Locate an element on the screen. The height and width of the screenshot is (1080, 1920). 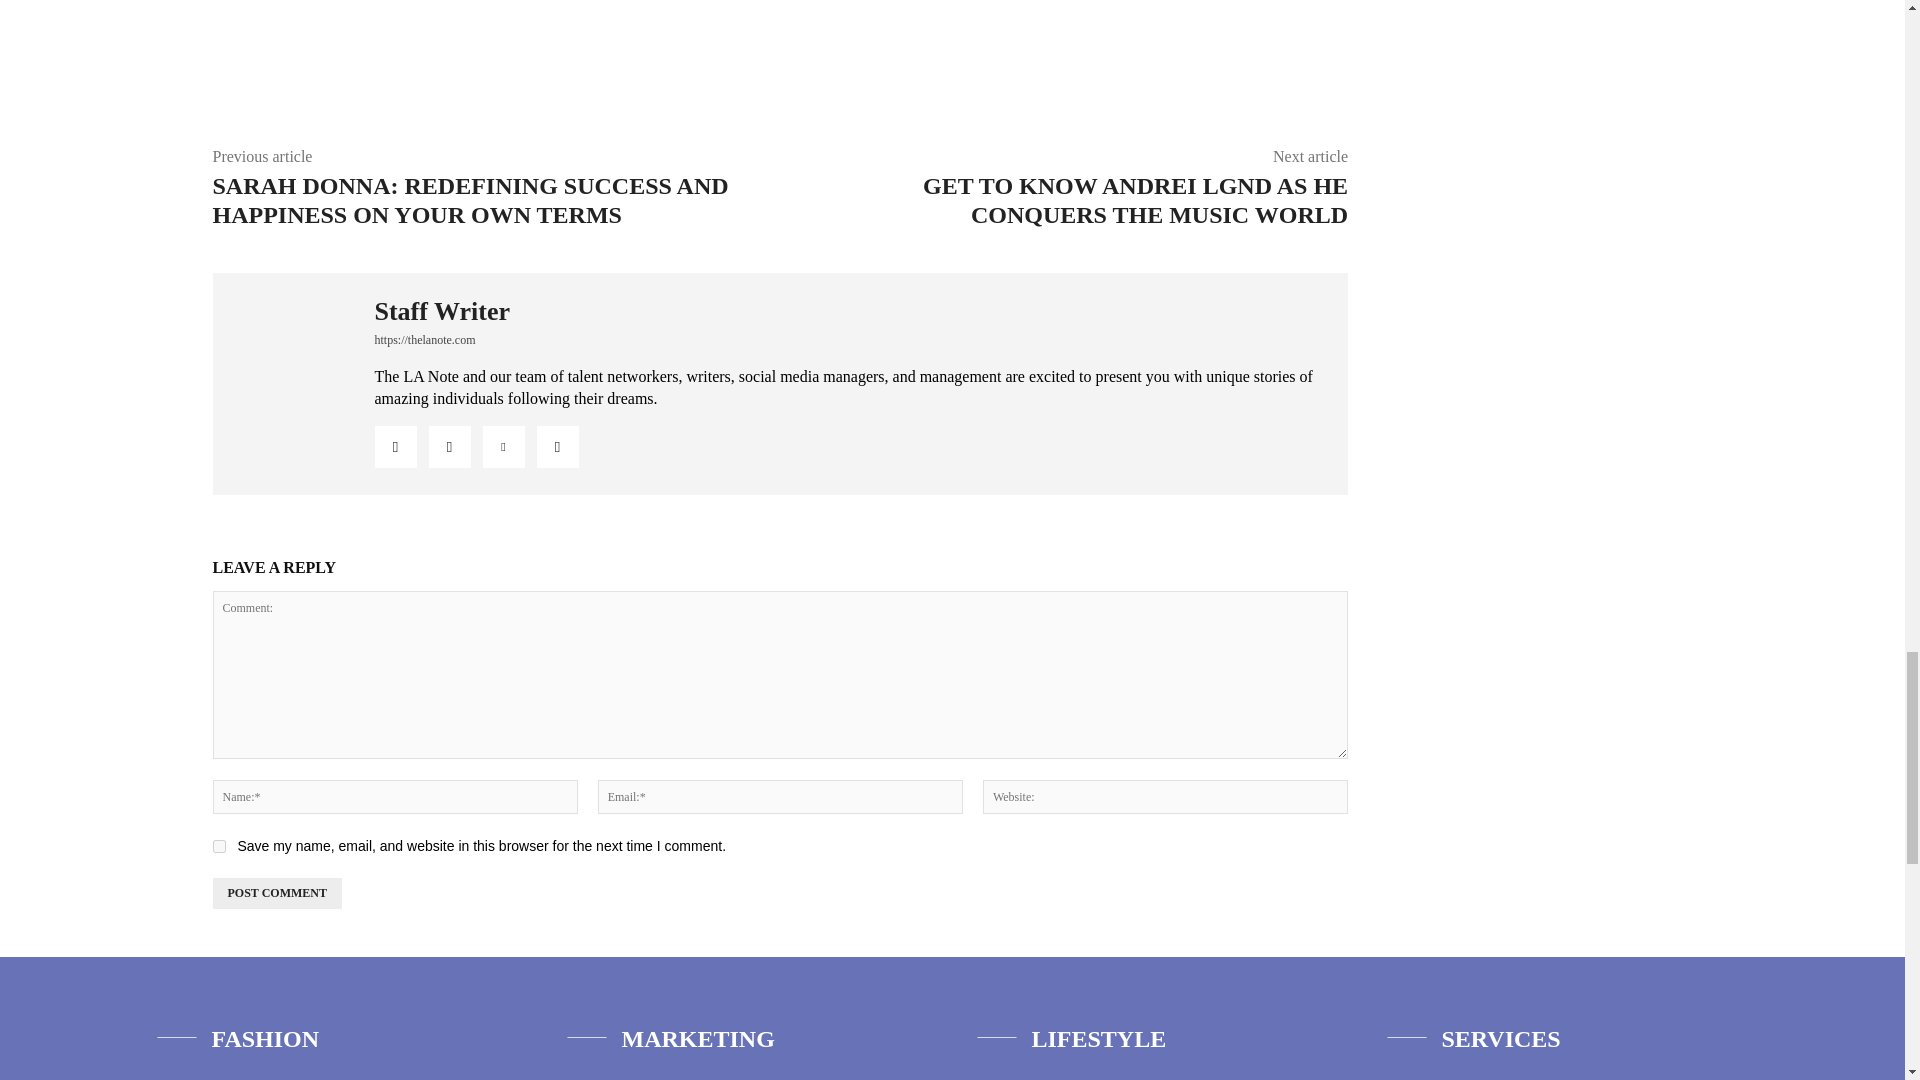
yes is located at coordinates (218, 846).